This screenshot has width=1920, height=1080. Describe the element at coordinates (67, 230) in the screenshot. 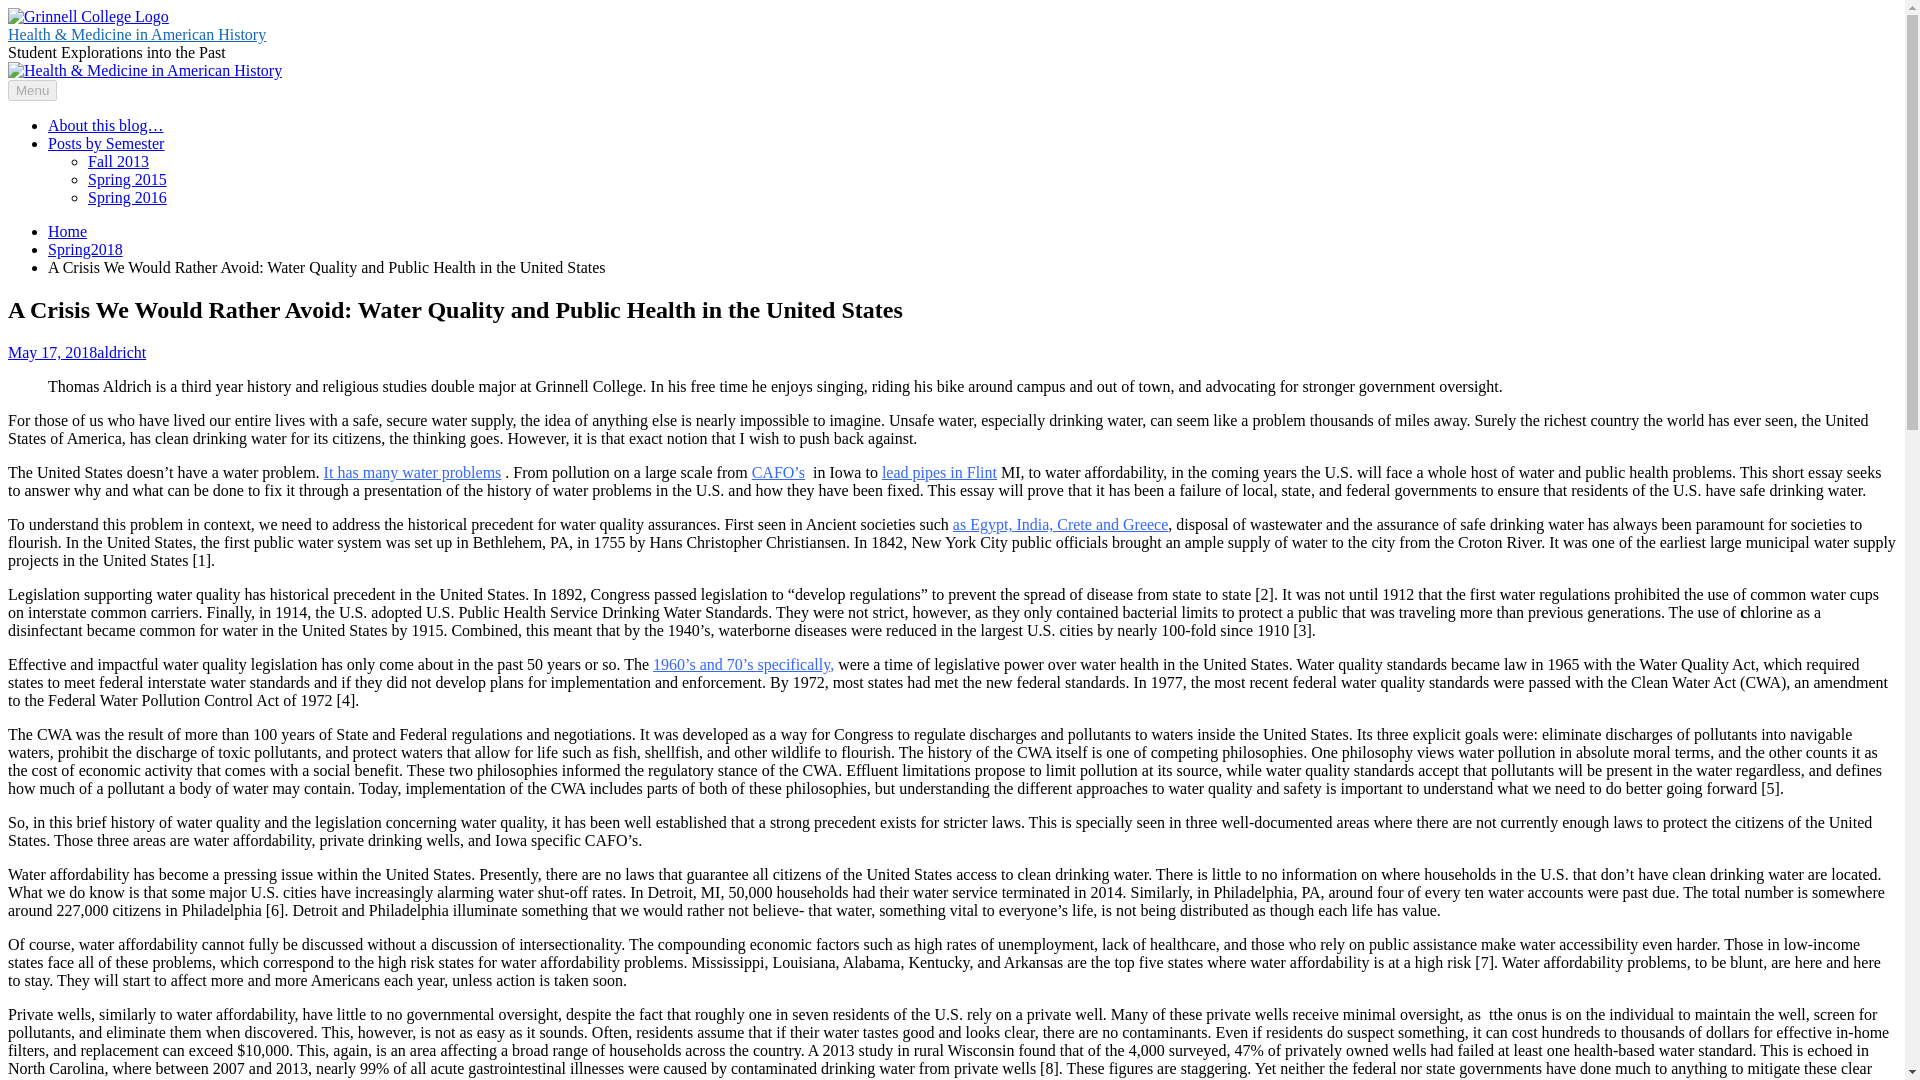

I see `Home` at that location.